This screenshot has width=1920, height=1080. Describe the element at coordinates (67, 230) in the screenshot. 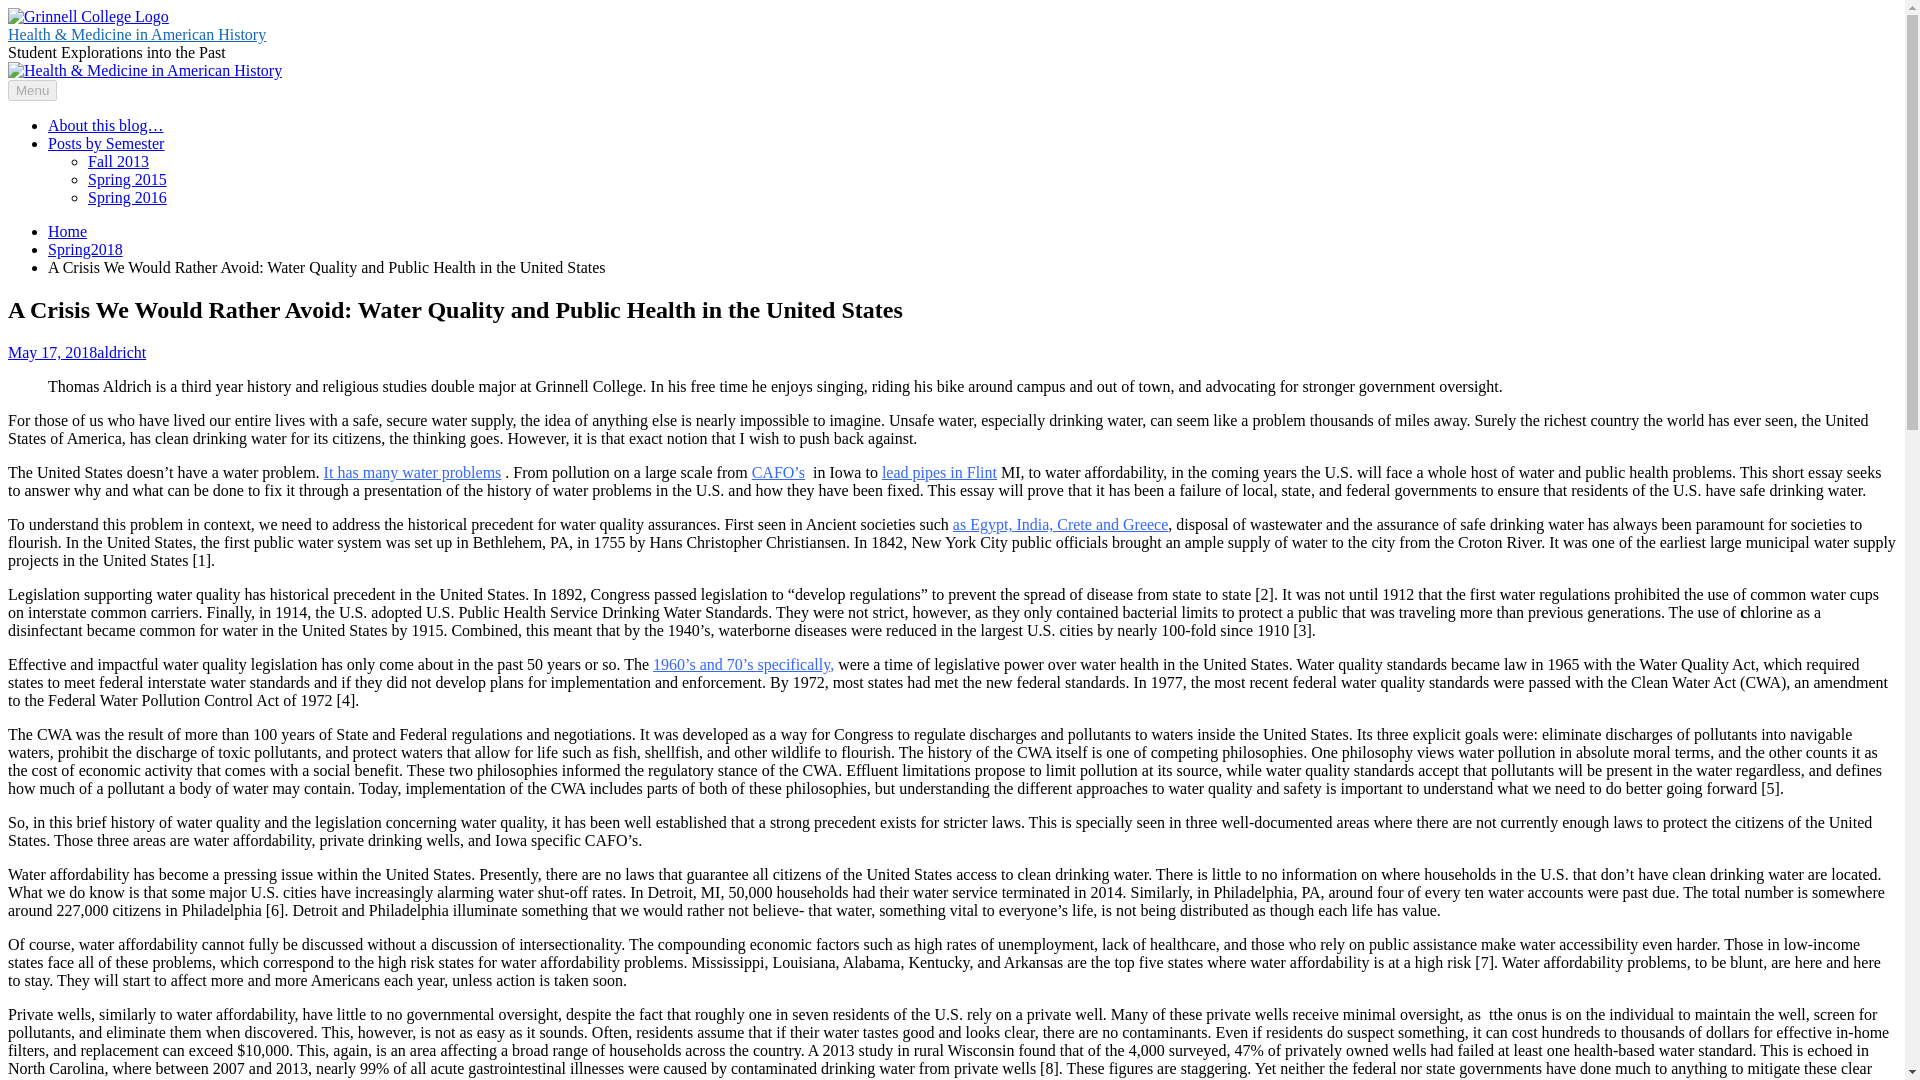

I see `Home` at that location.